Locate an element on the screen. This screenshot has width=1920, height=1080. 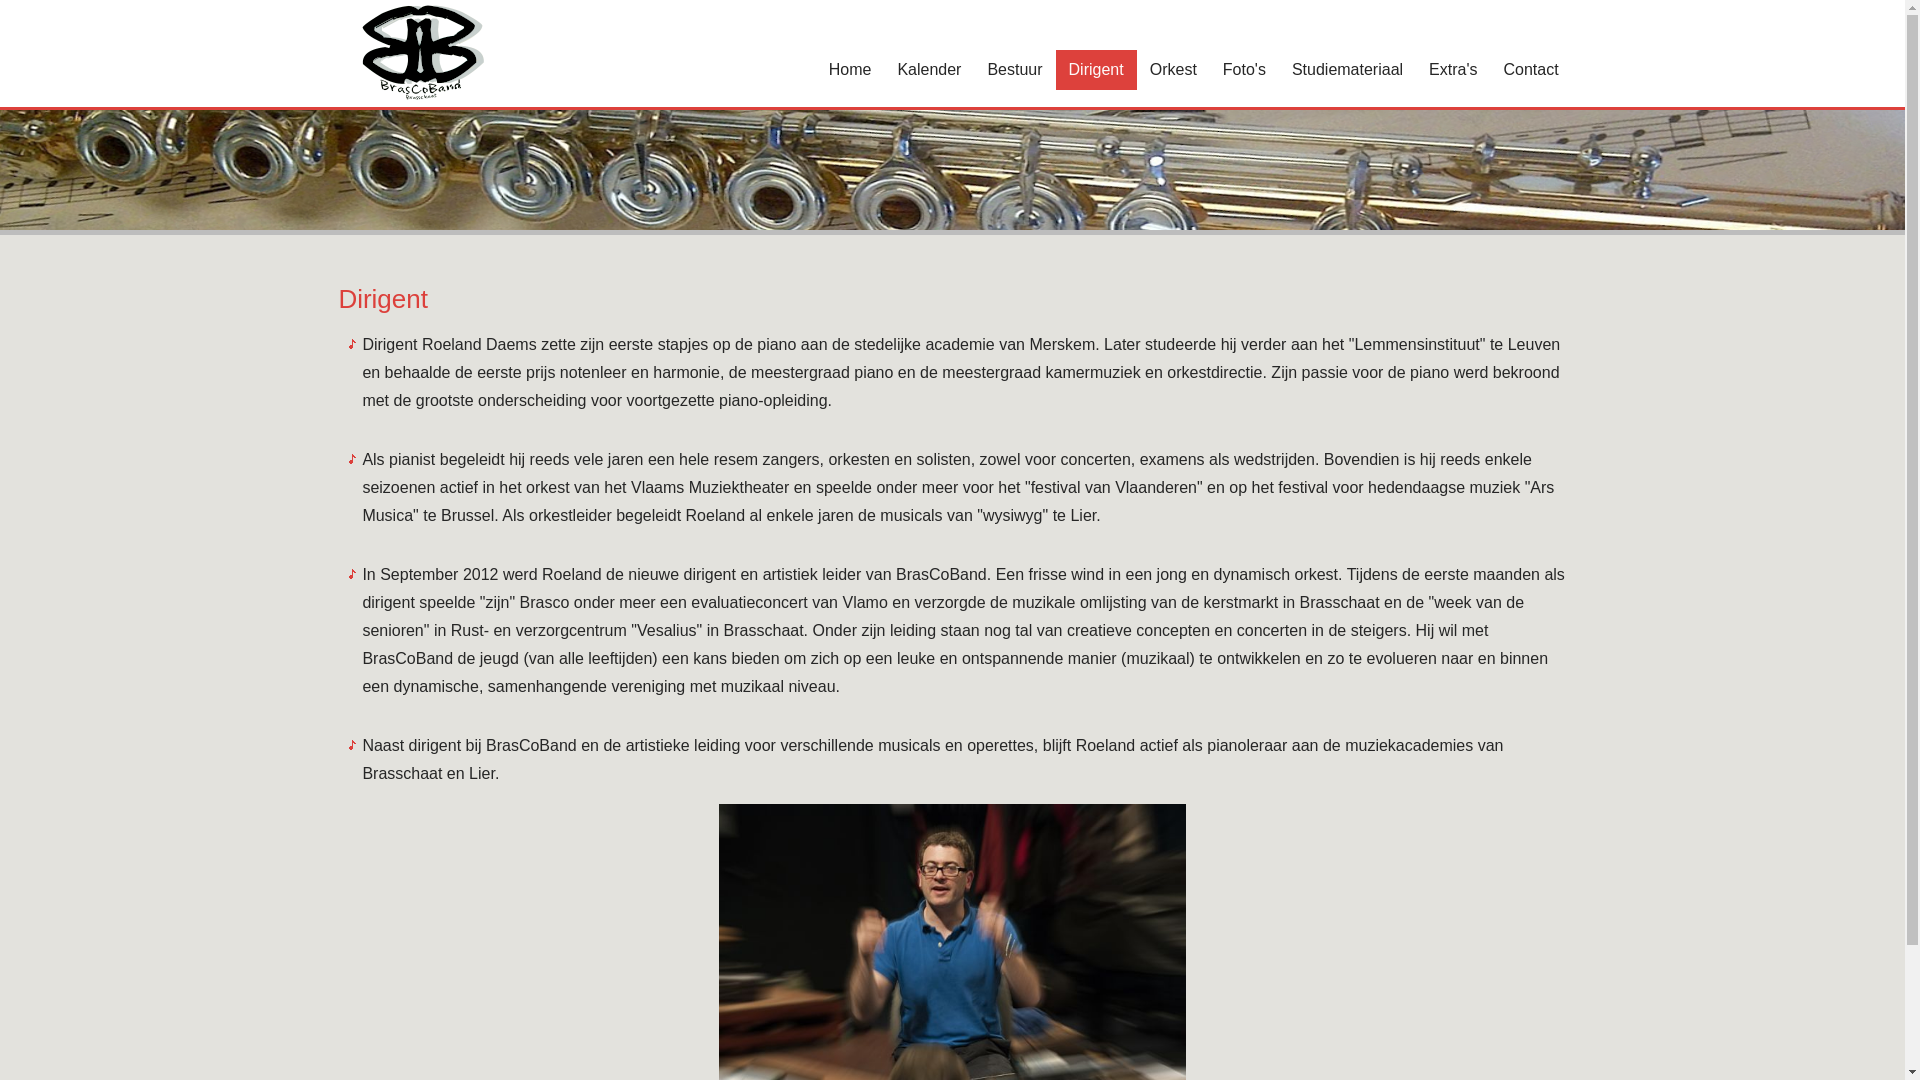
Foto's is located at coordinates (1244, 70).